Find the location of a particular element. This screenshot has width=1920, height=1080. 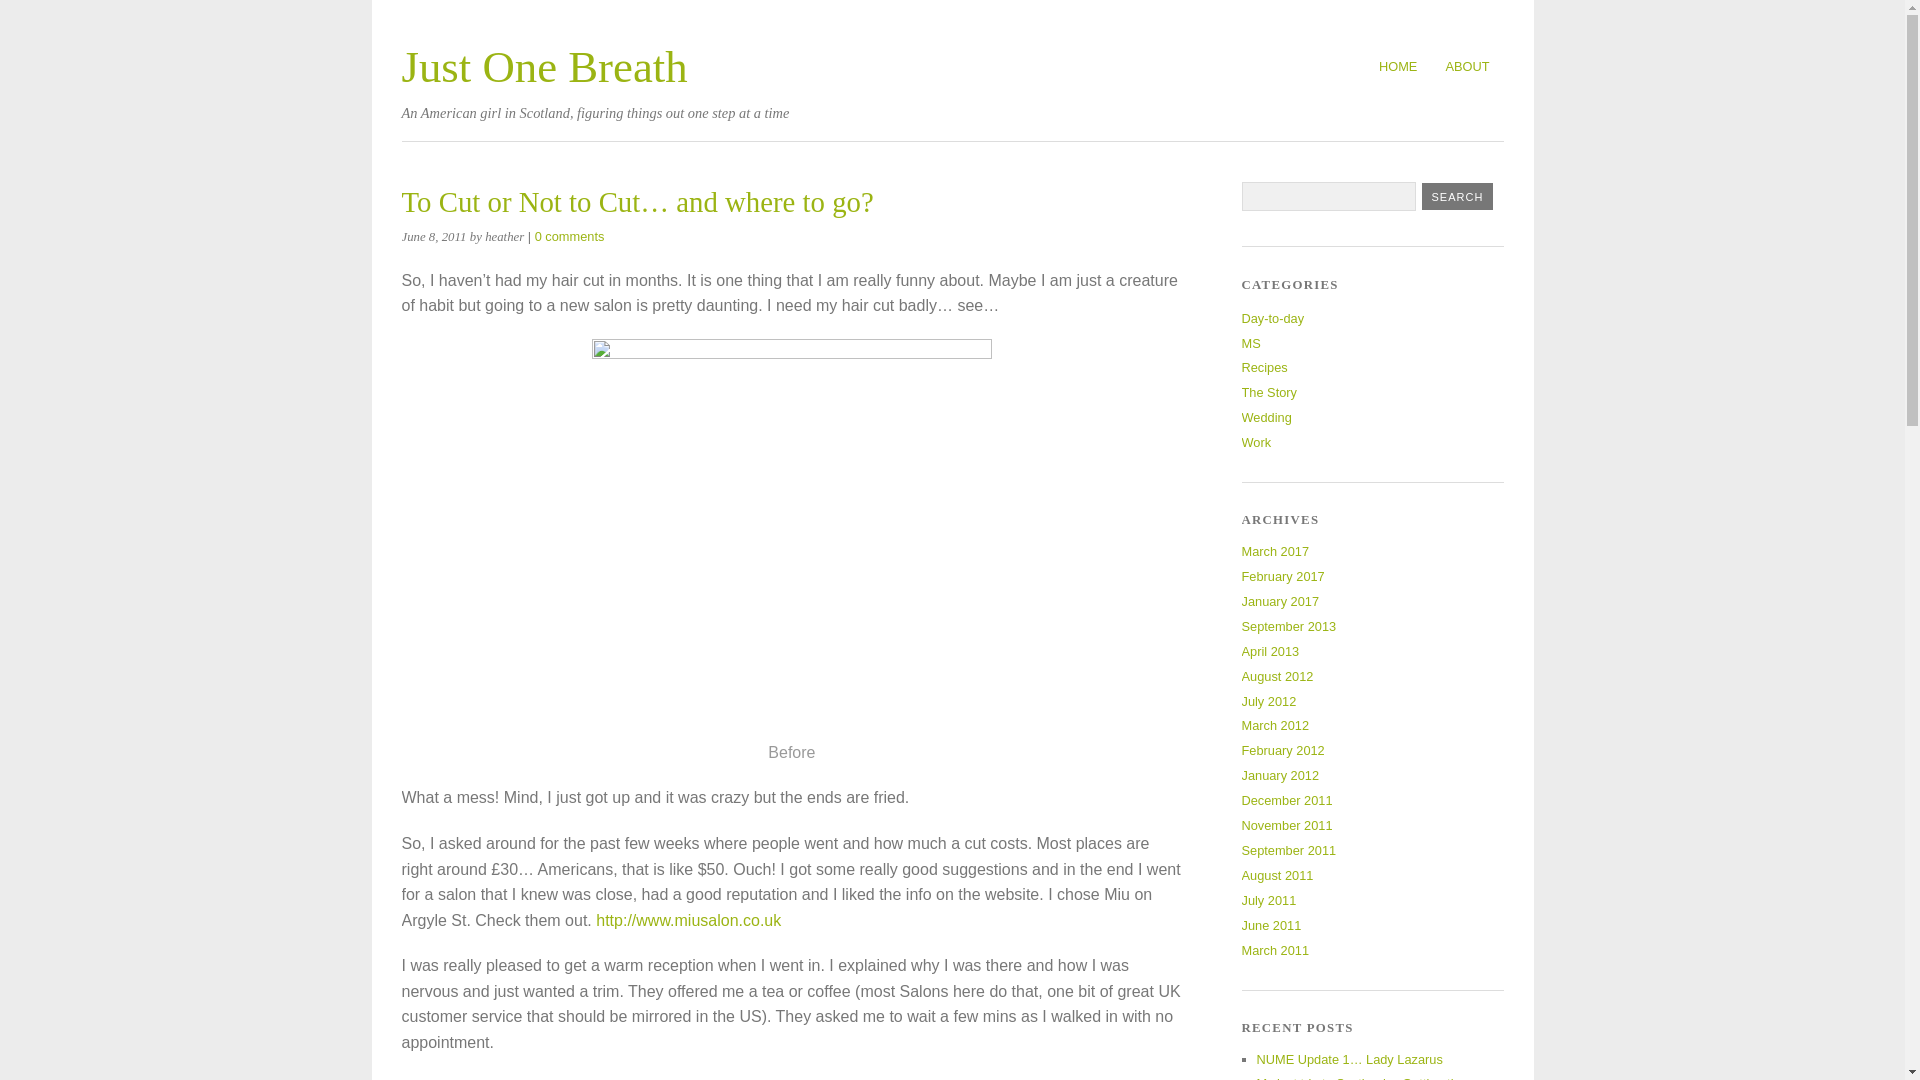

April 2013 is located at coordinates (1270, 650).